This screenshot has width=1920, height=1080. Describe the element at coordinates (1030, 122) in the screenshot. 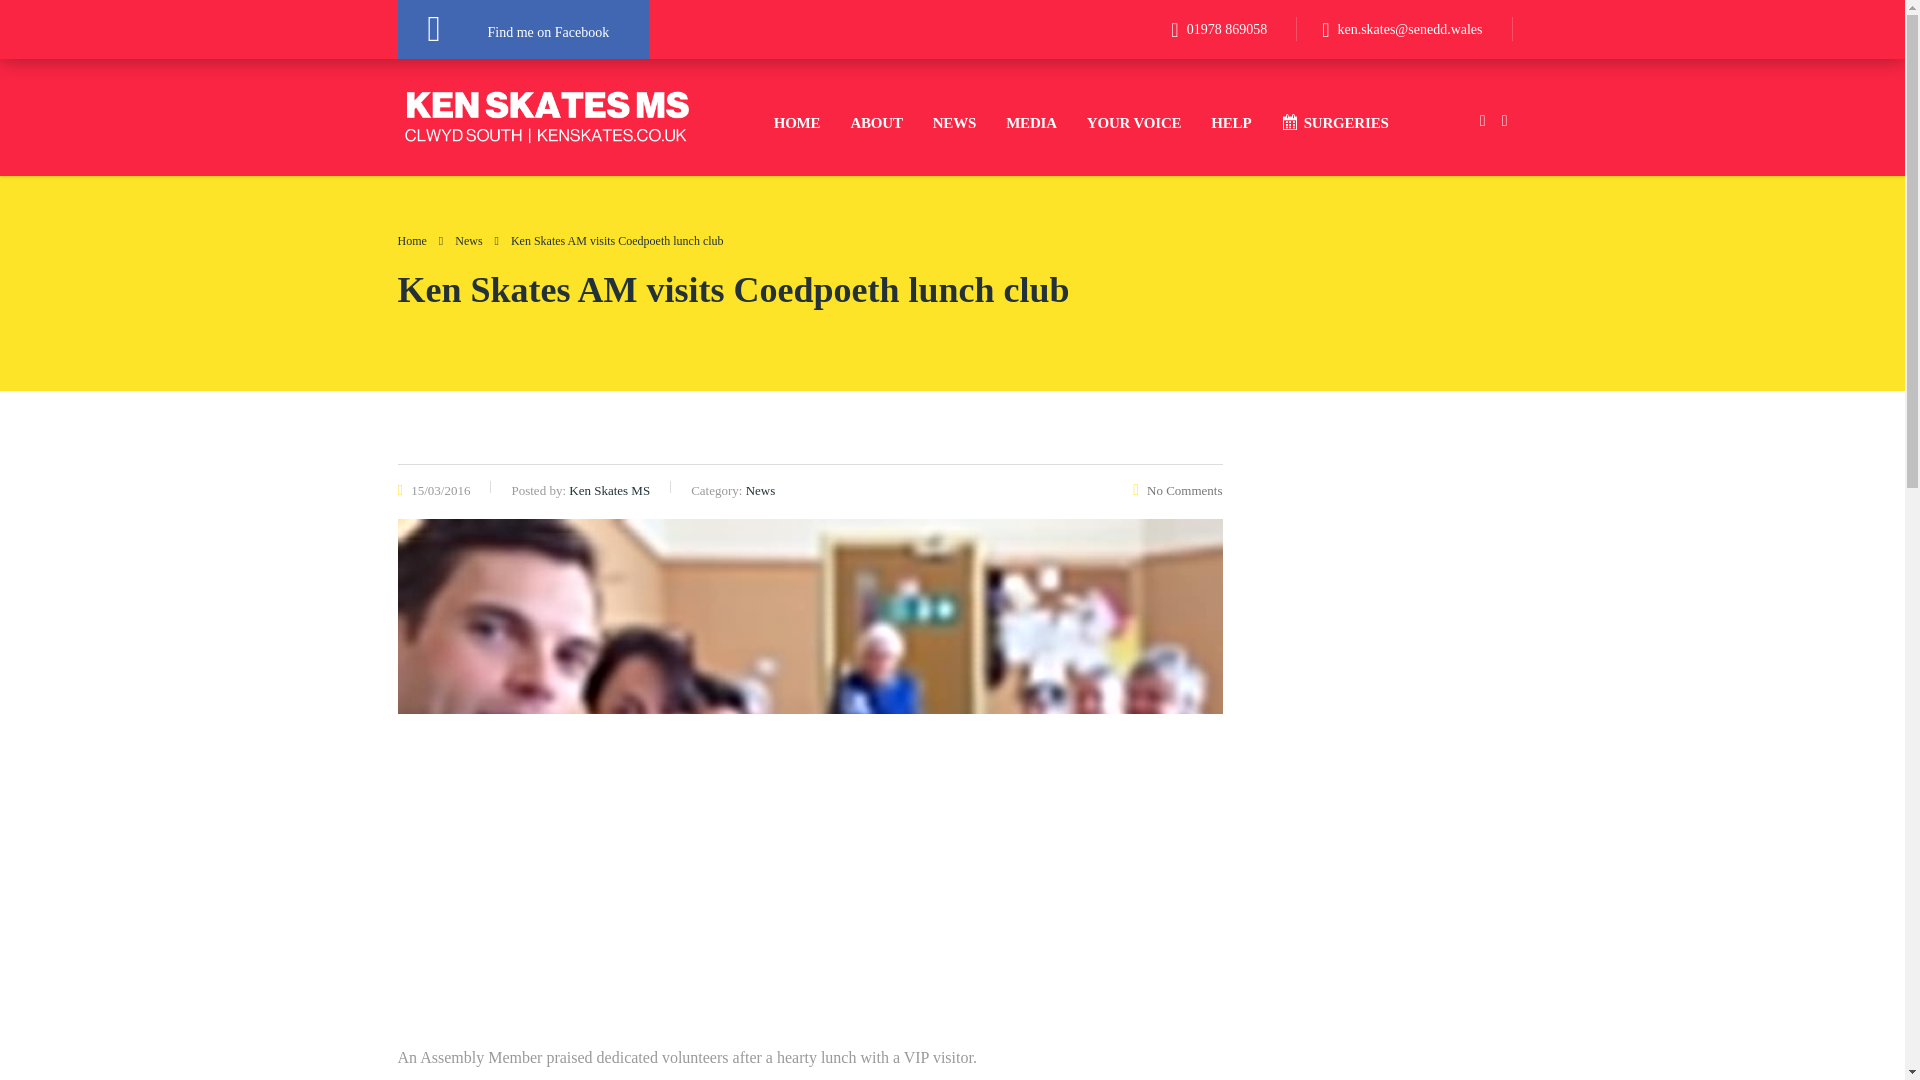

I see `MEDIA` at that location.